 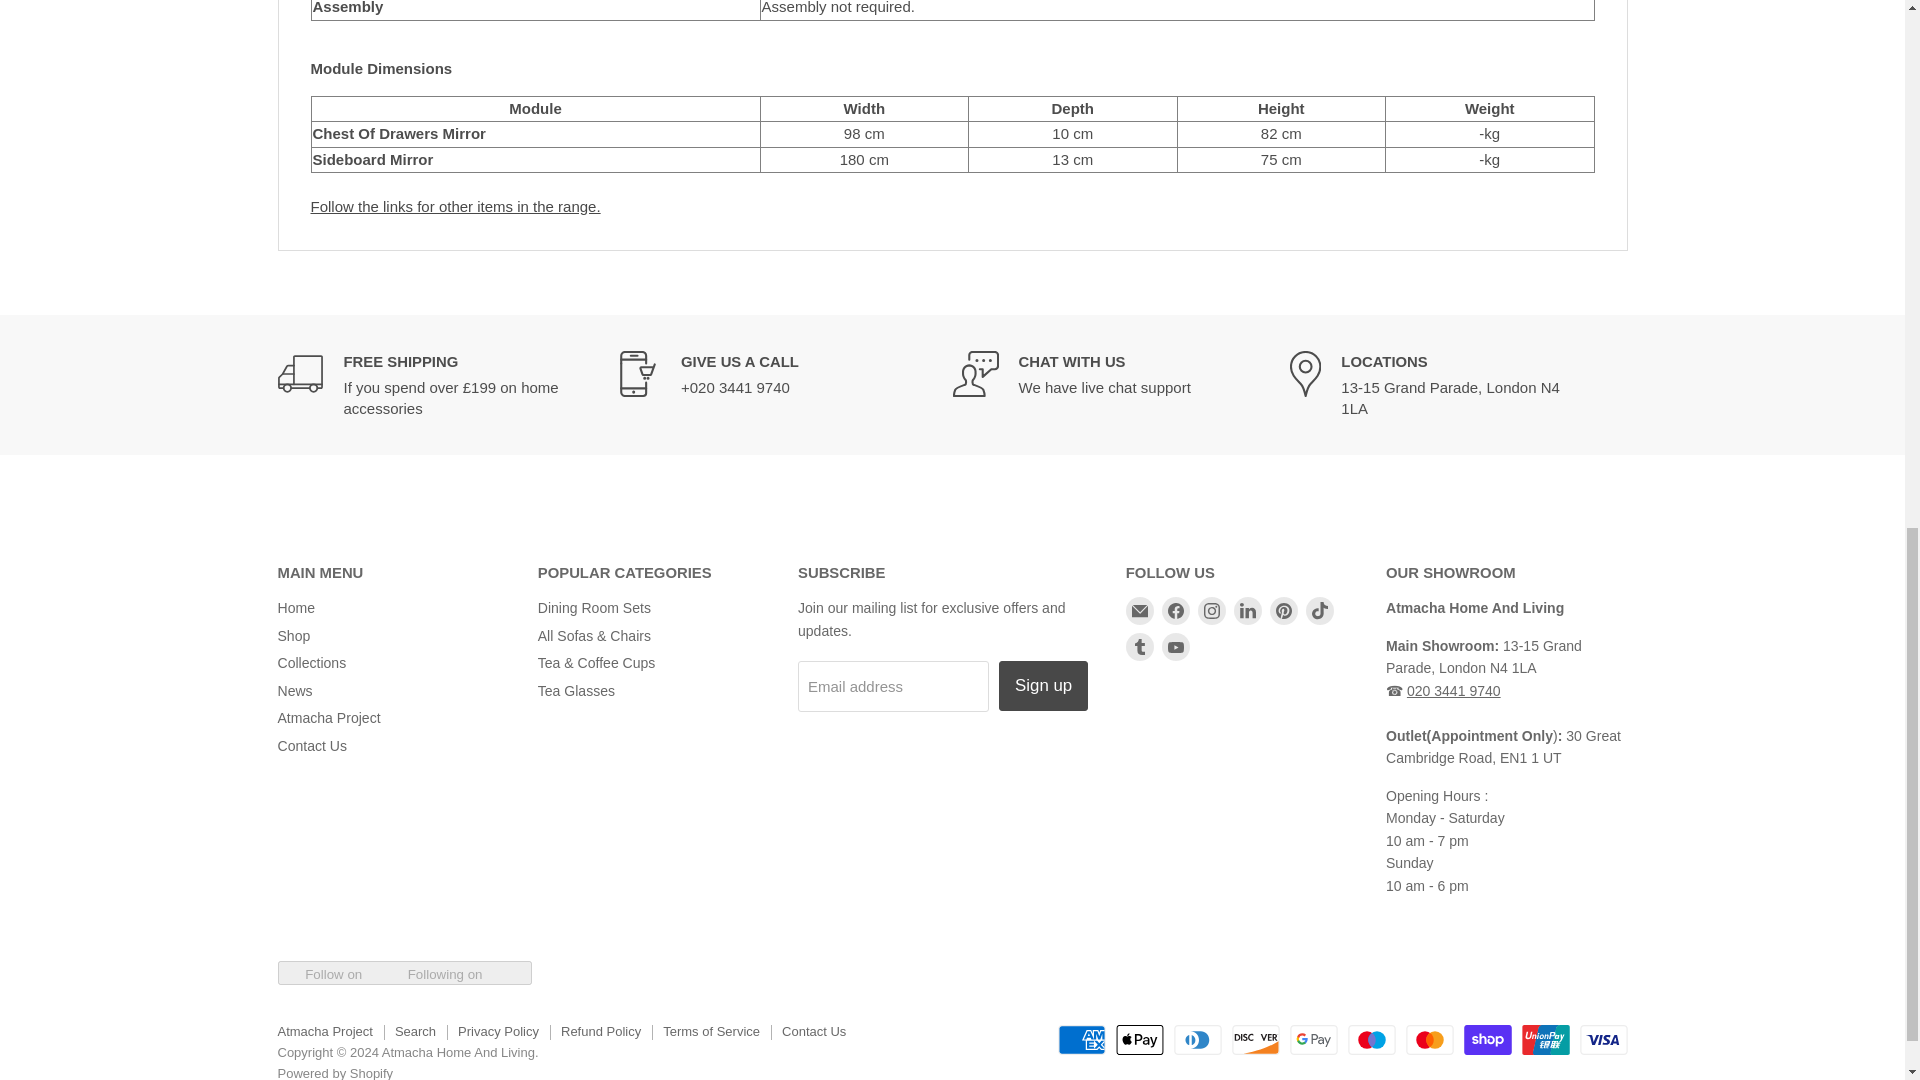 What do you see at coordinates (1248, 611) in the screenshot?
I see `LinkedIn` at bounding box center [1248, 611].